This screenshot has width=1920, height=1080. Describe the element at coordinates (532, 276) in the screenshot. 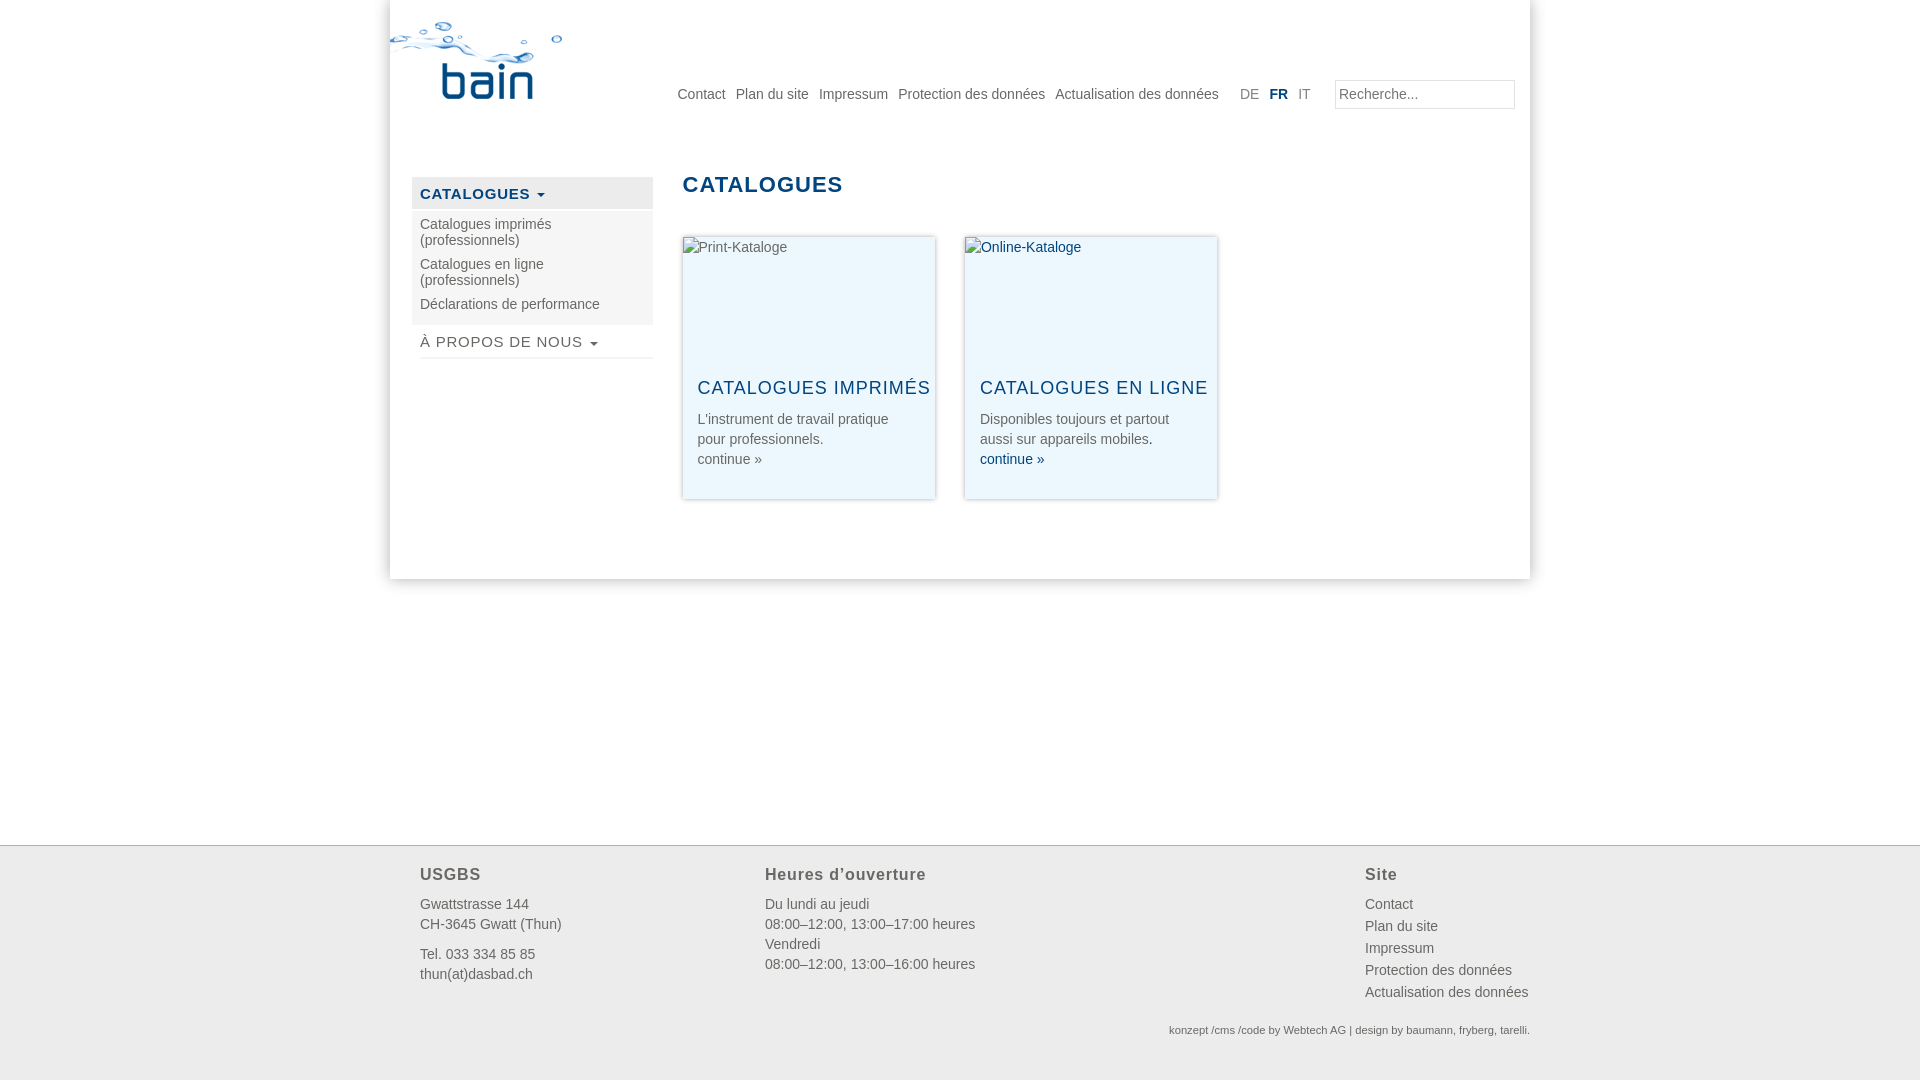

I see `Catalogues en ligne (professionnels)` at that location.